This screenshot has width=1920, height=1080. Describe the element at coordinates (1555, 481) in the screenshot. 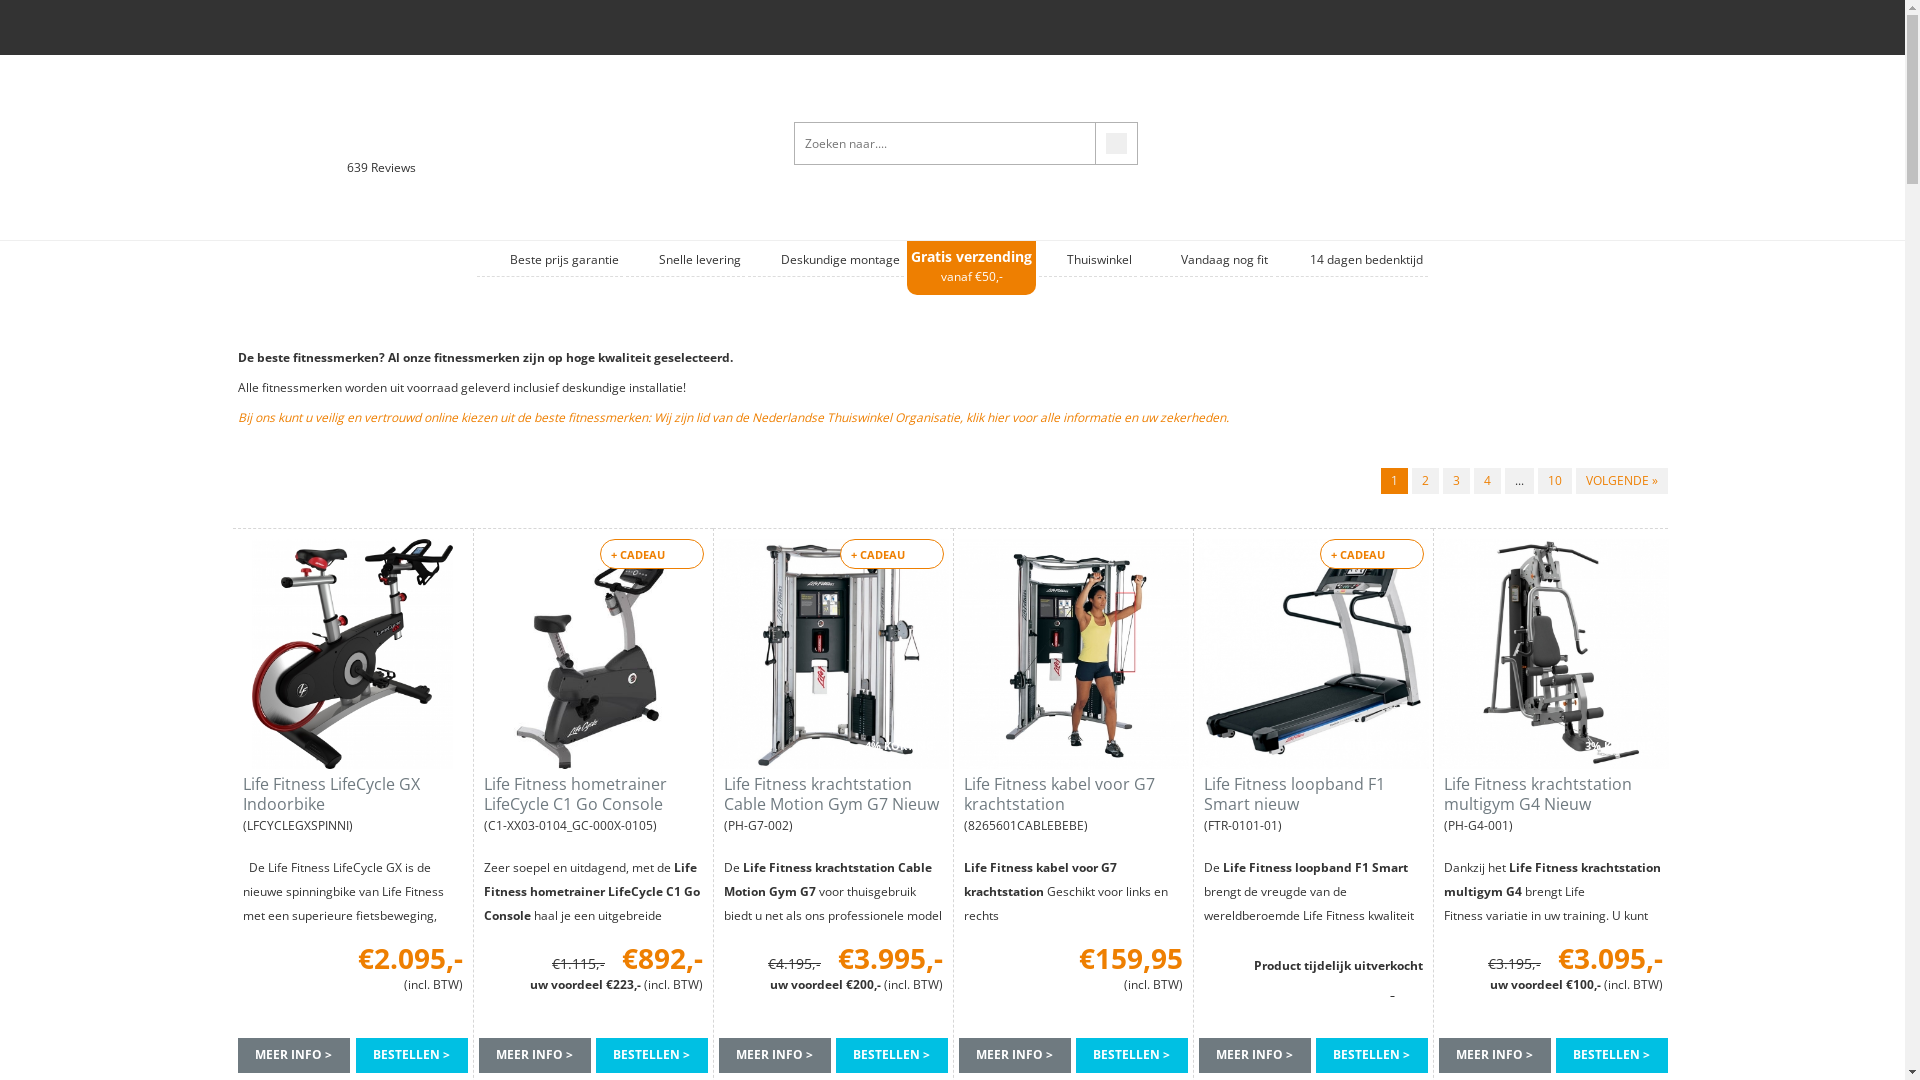

I see `10` at that location.